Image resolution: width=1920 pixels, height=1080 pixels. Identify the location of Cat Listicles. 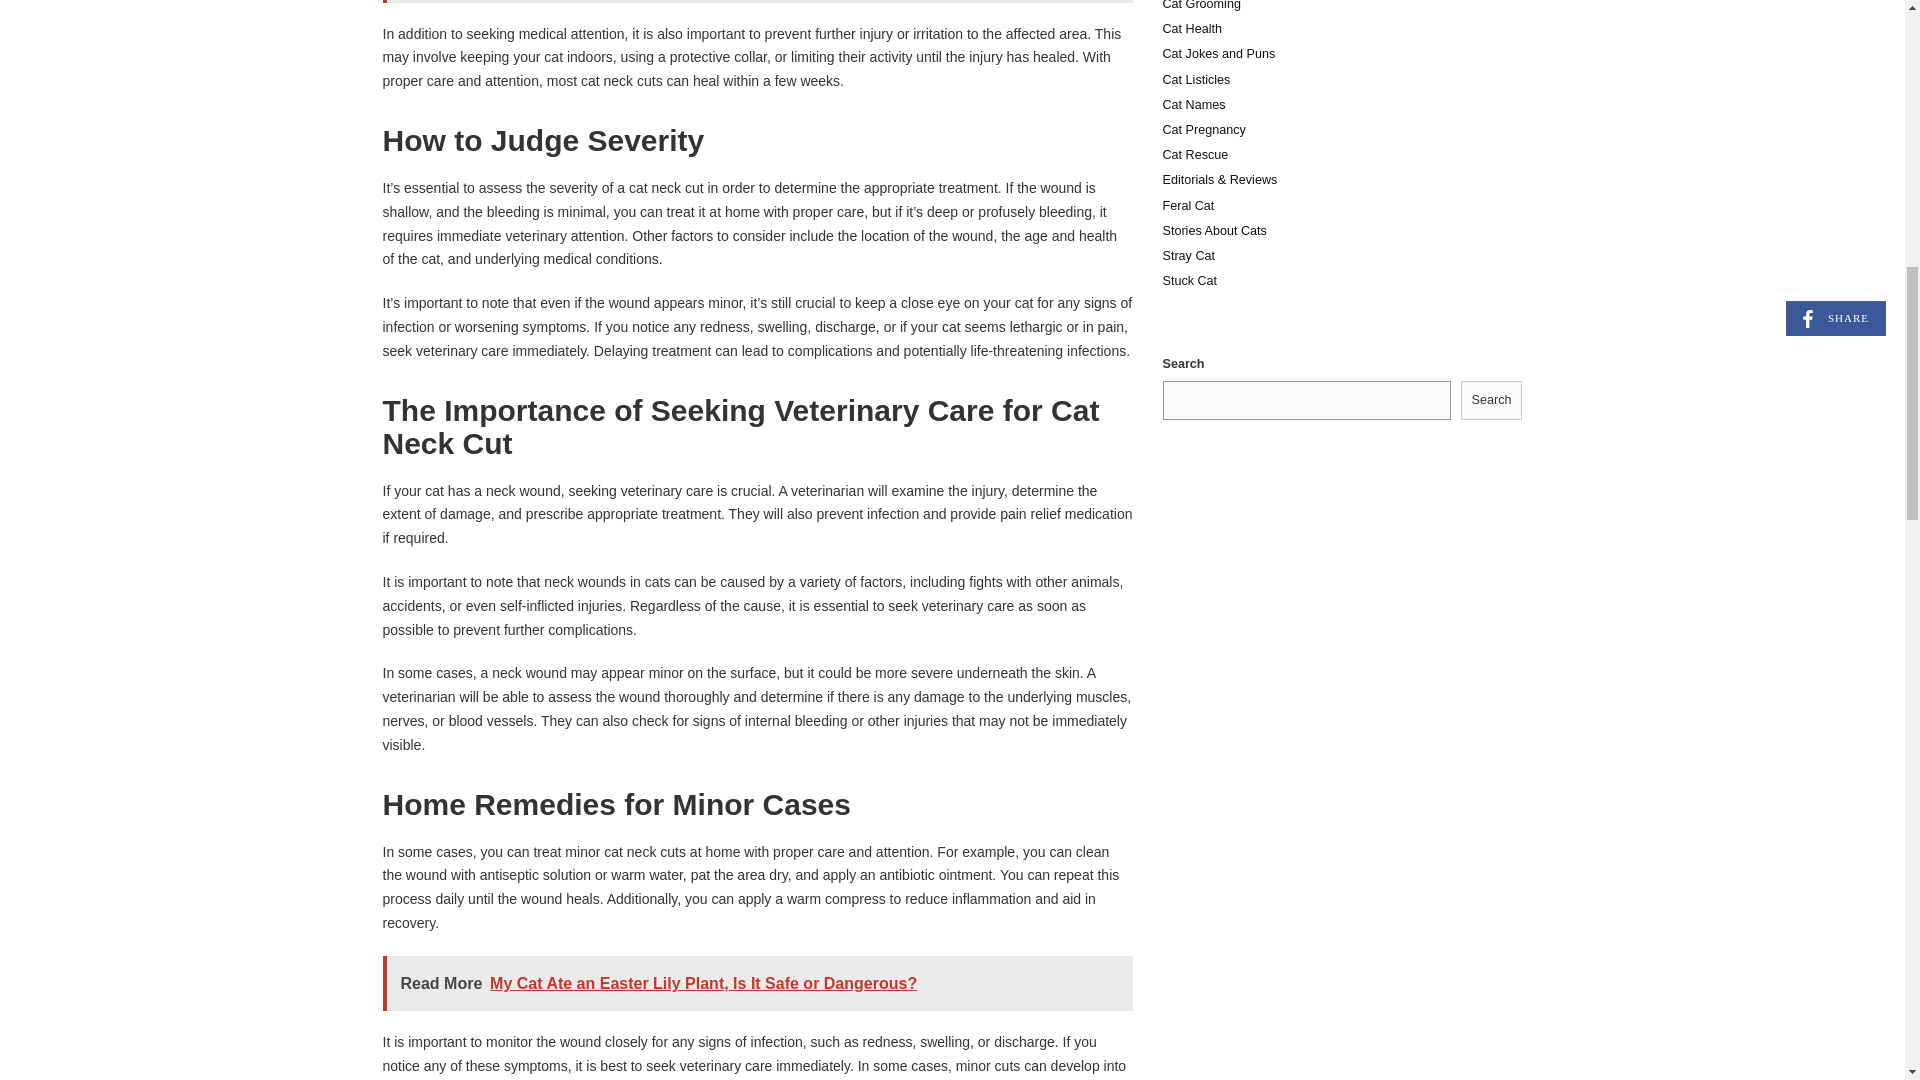
(1196, 80).